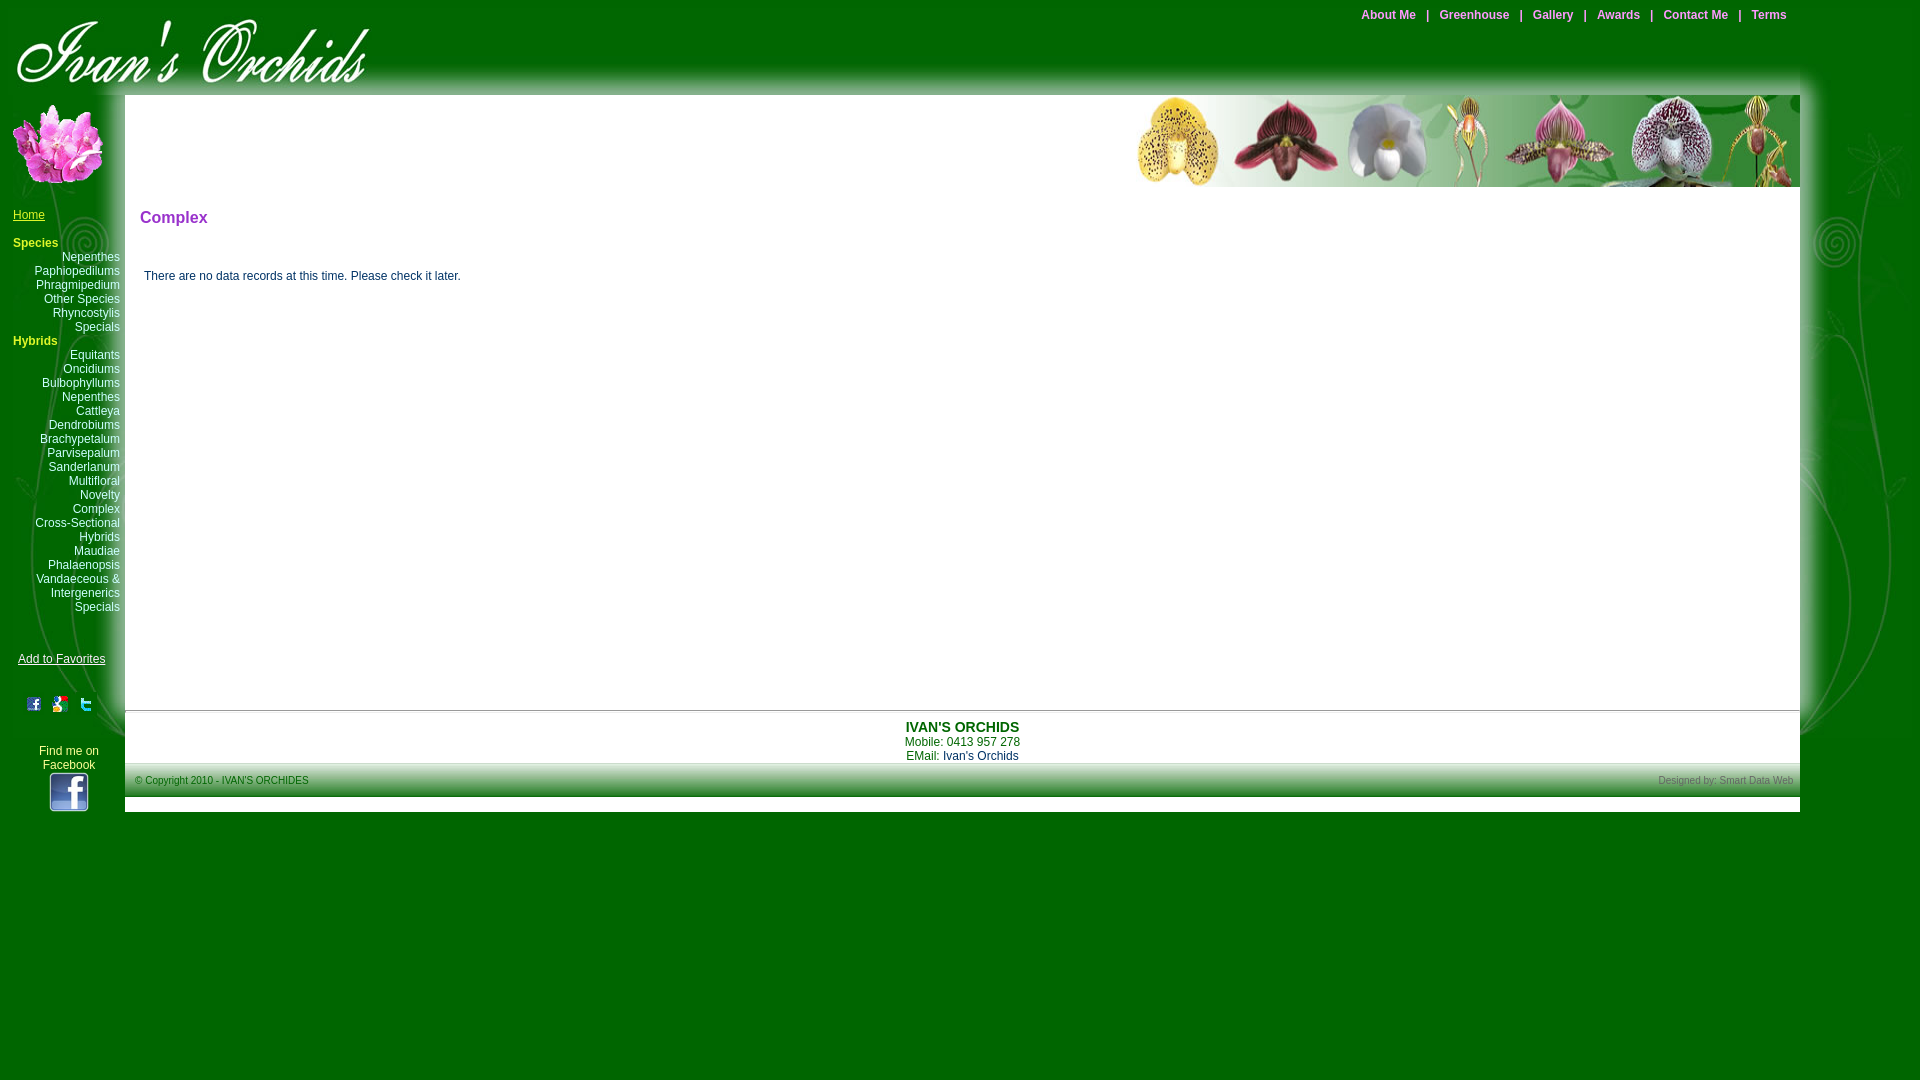  What do you see at coordinates (60, 711) in the screenshot?
I see `Send to Google` at bounding box center [60, 711].